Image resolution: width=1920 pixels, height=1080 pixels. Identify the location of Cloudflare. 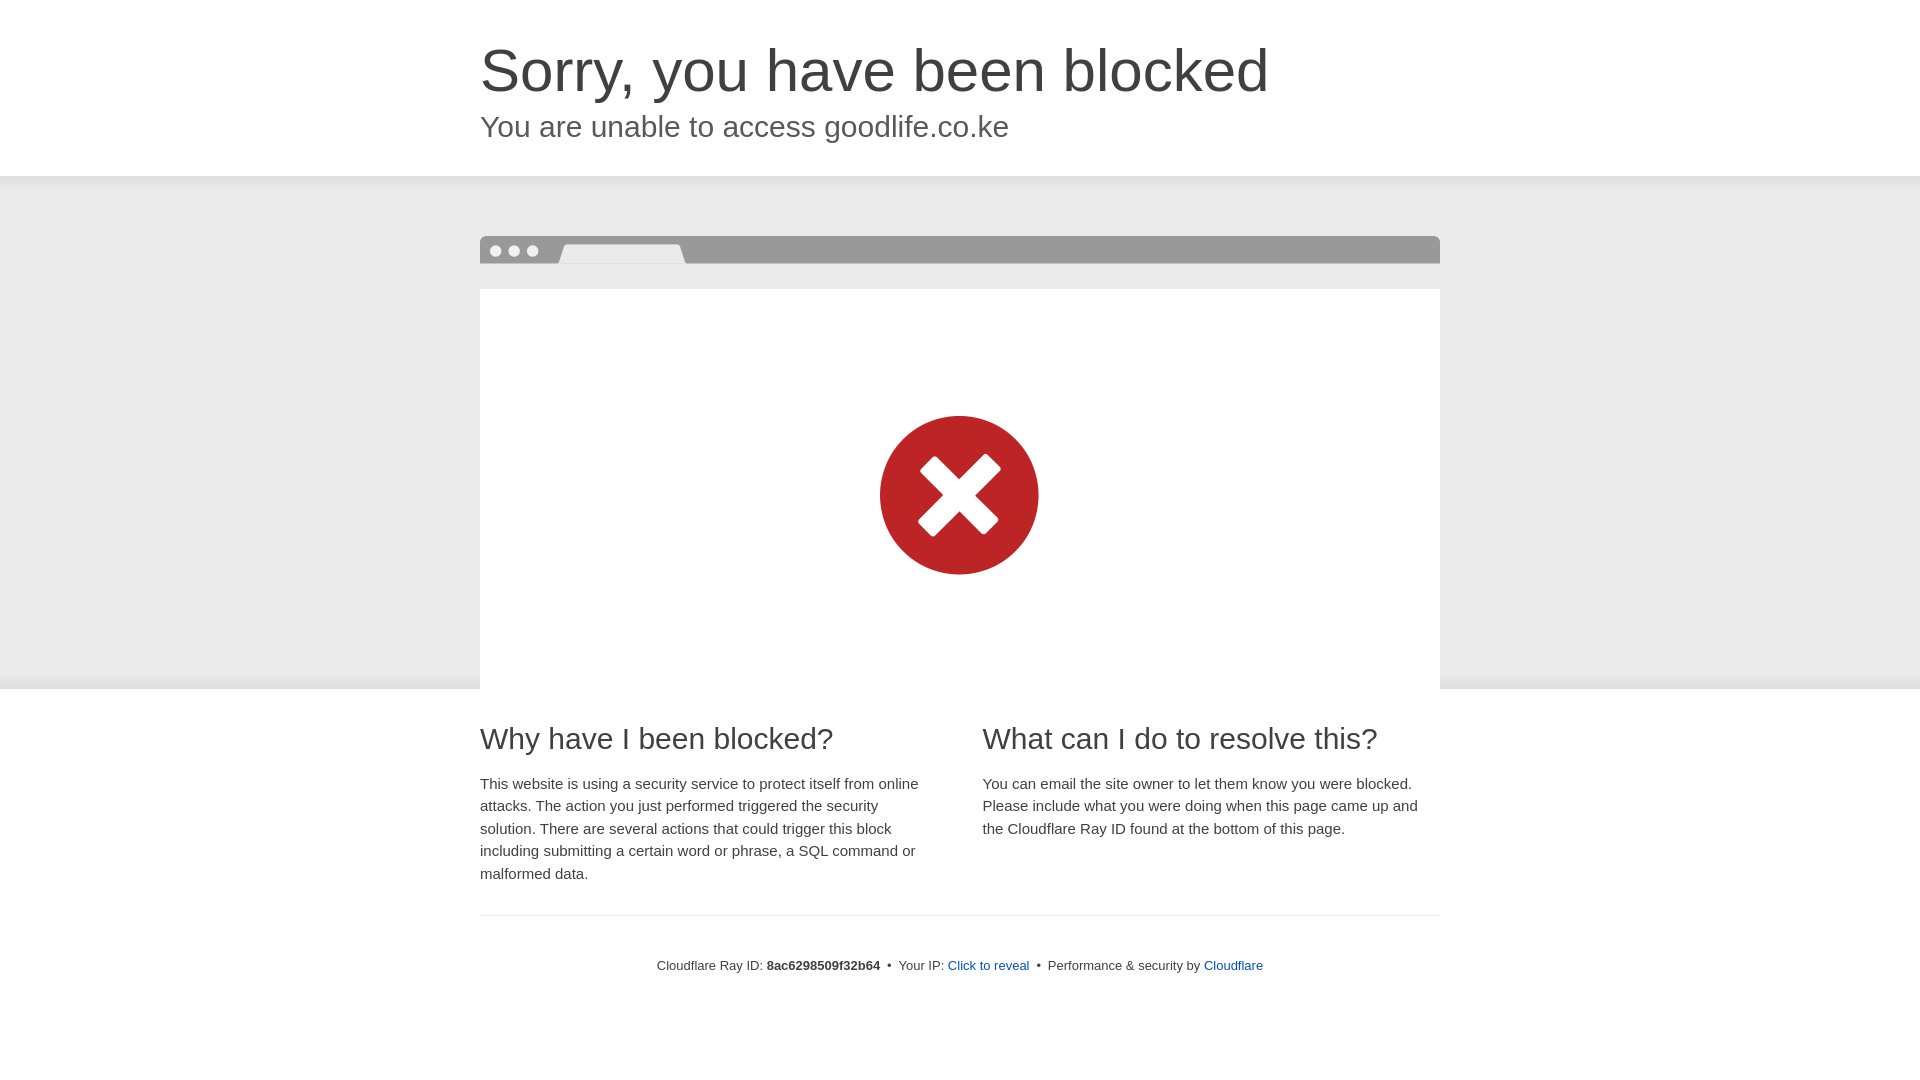
(1233, 965).